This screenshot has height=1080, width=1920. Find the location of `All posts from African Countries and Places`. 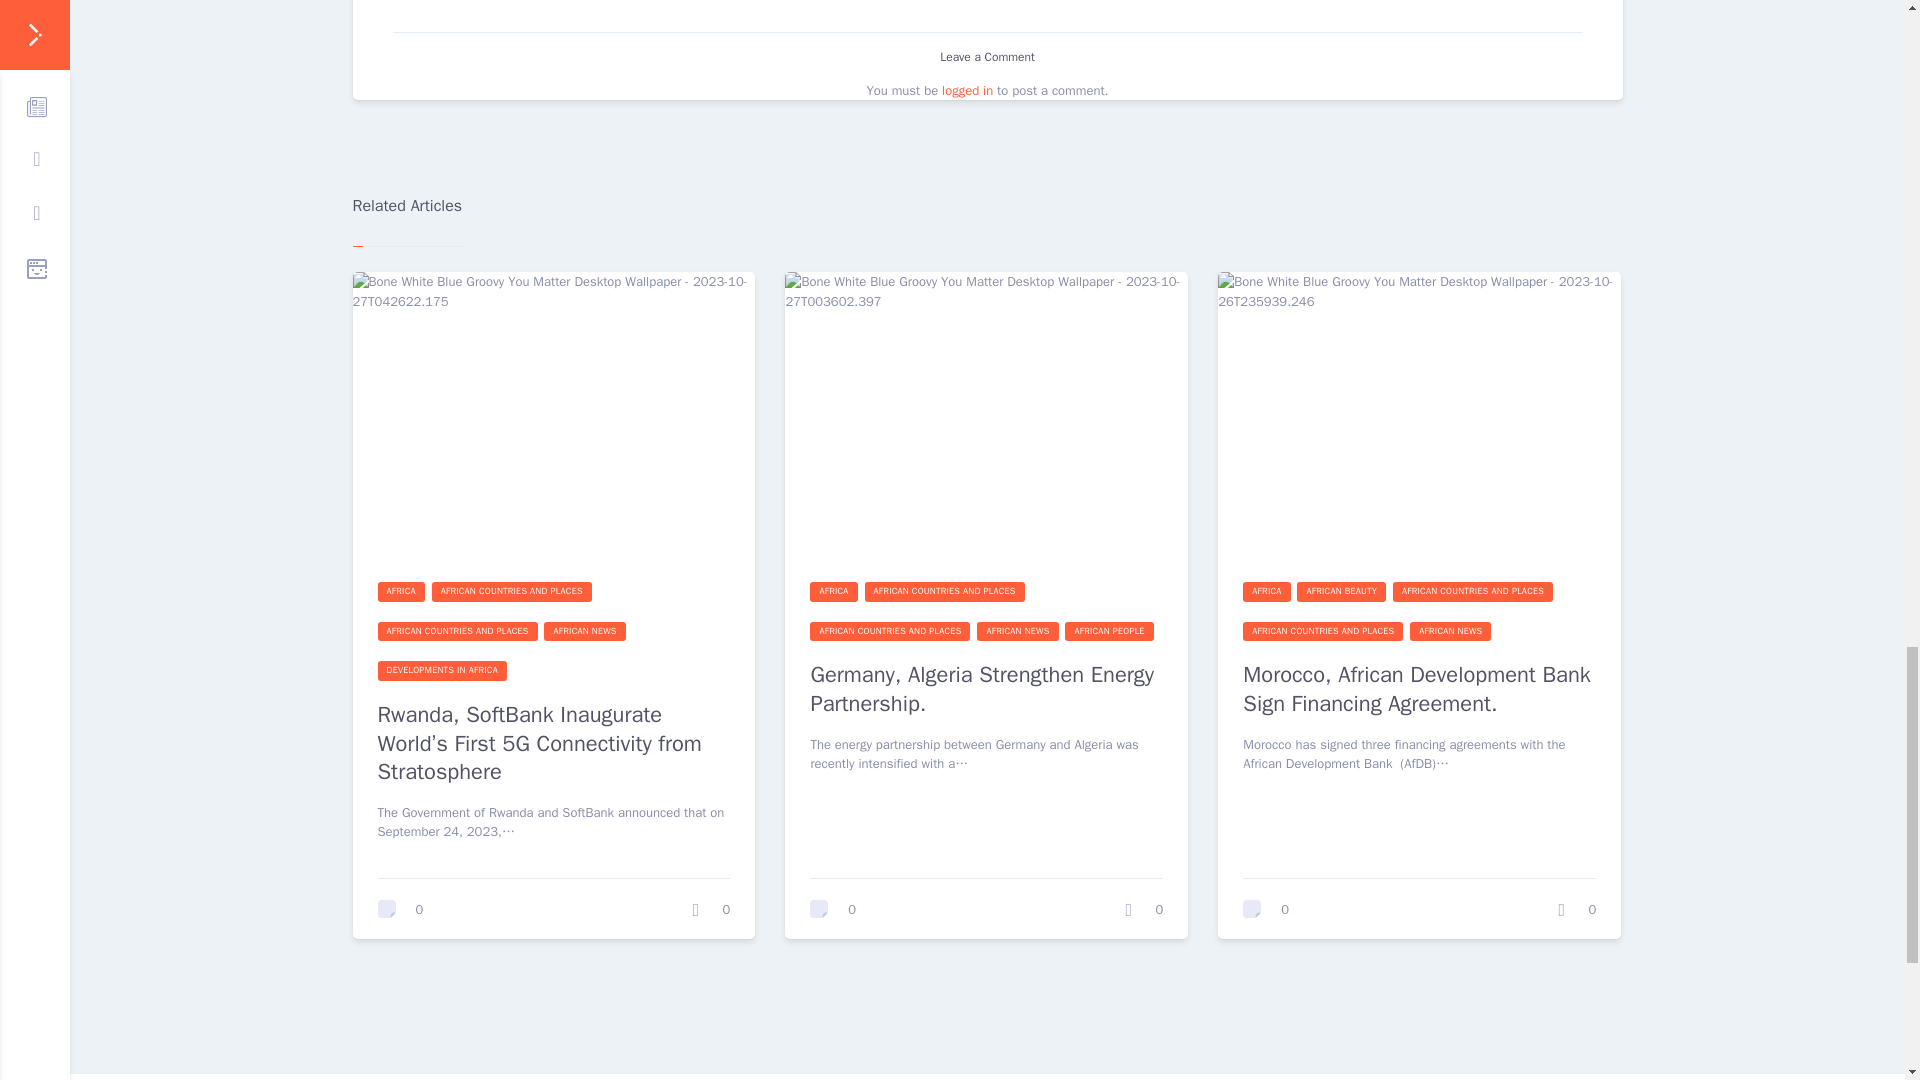

All posts from African Countries and Places is located at coordinates (458, 632).